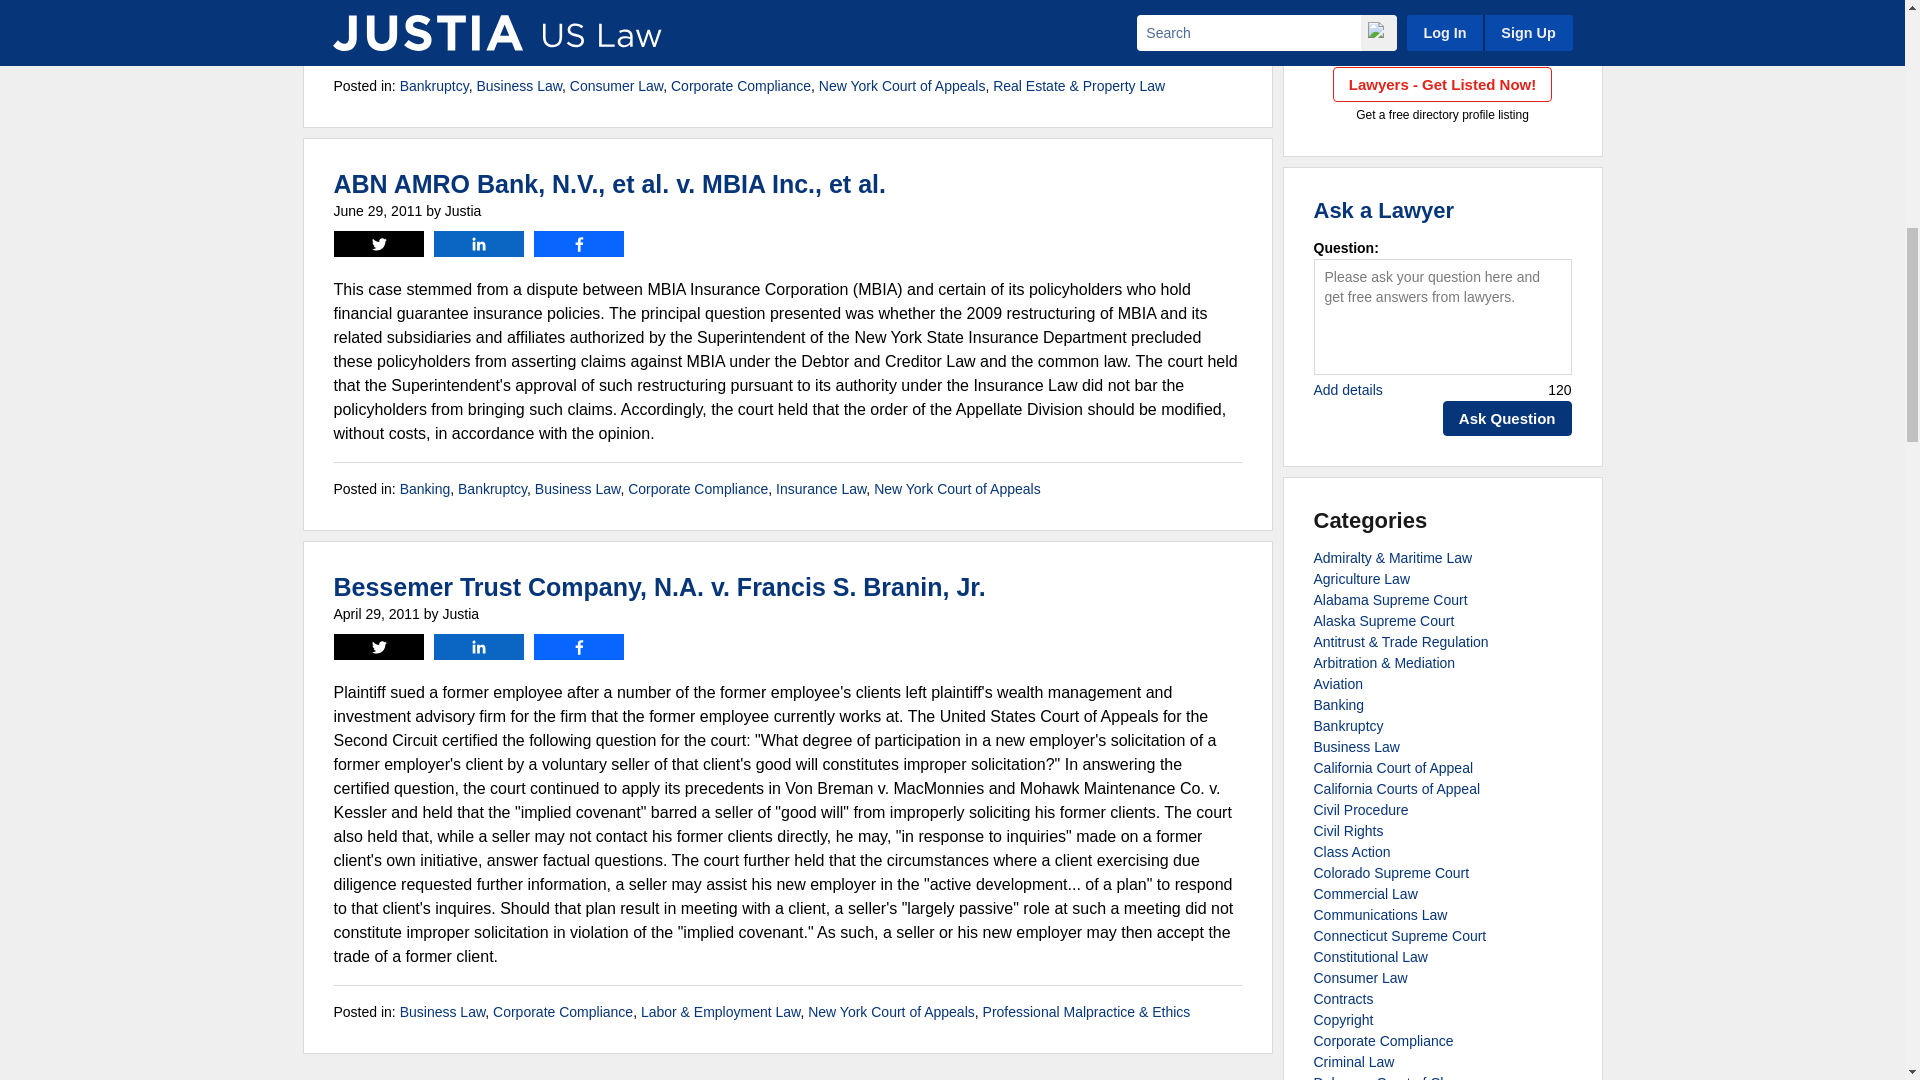 The height and width of the screenshot is (1080, 1920). What do you see at coordinates (434, 85) in the screenshot?
I see `View all posts in Bankruptcy` at bounding box center [434, 85].